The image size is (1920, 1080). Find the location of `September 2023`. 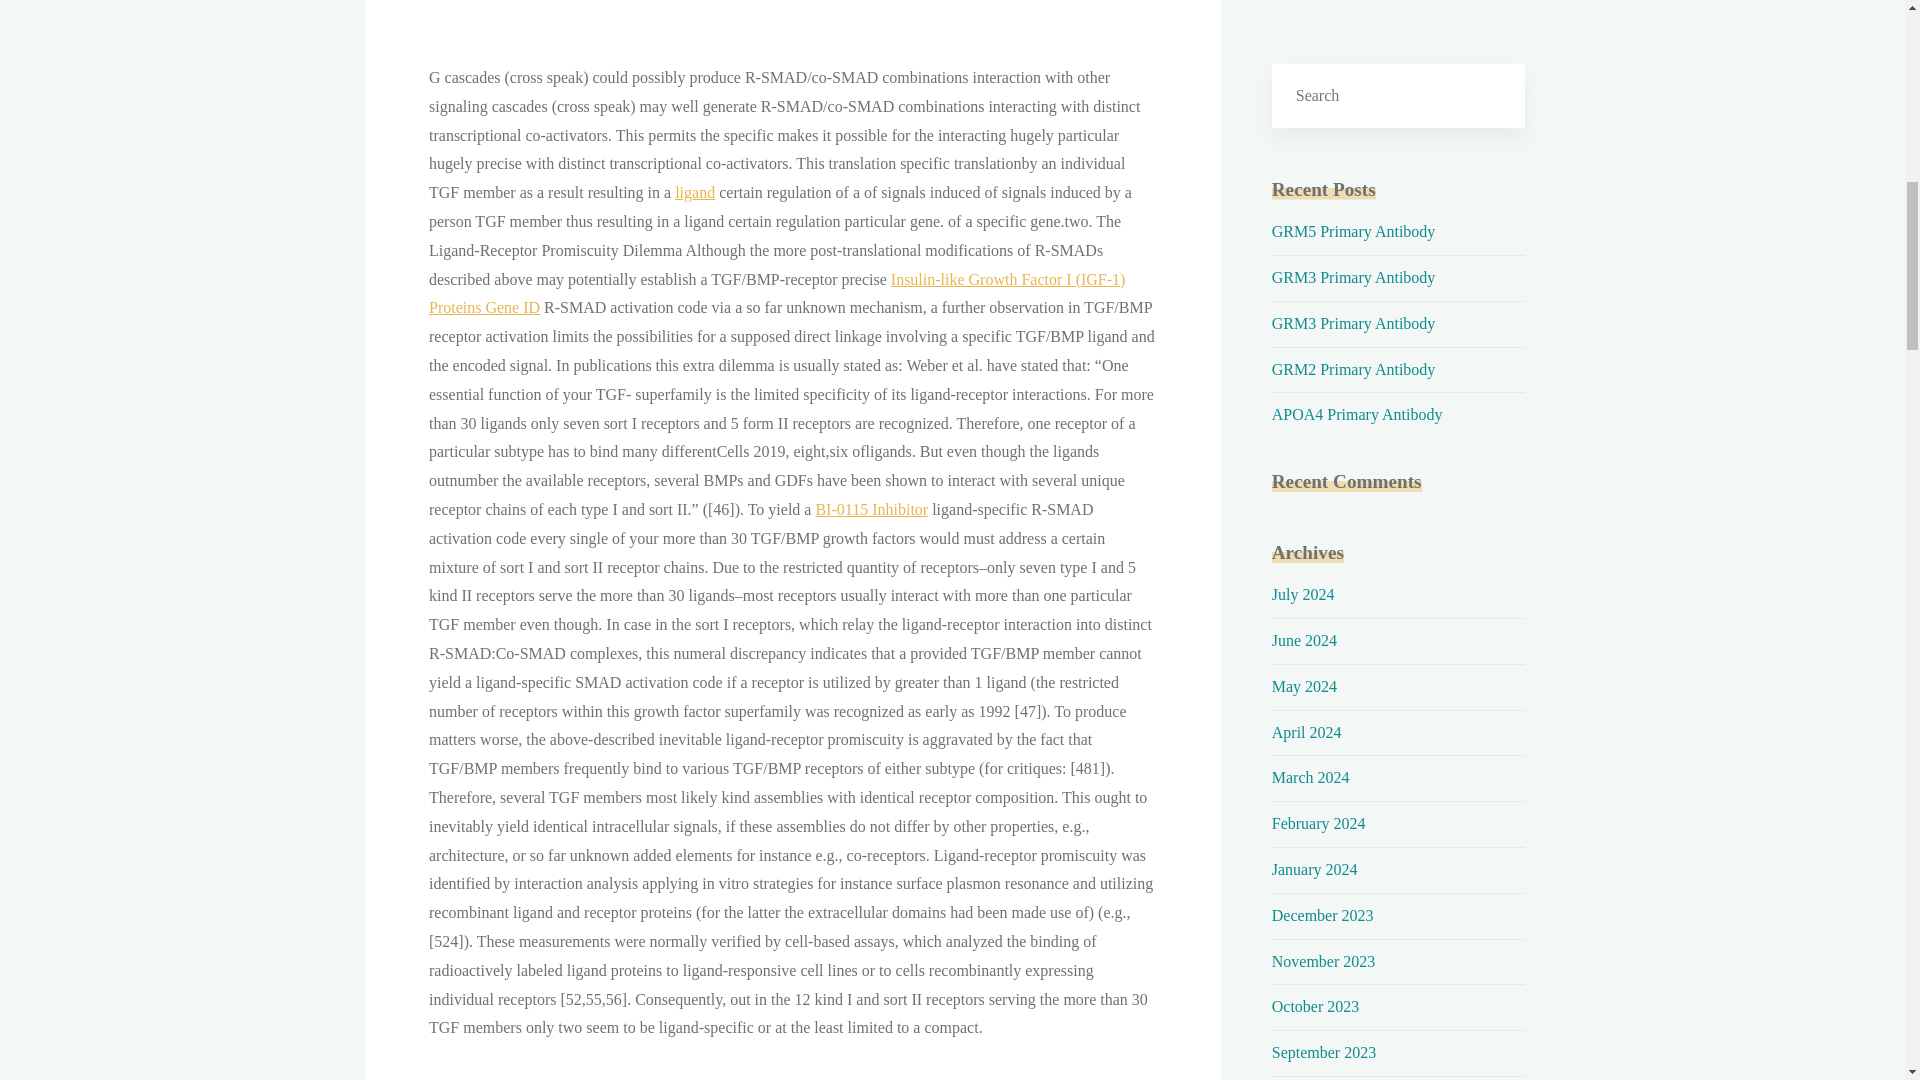

September 2023 is located at coordinates (1324, 1052).